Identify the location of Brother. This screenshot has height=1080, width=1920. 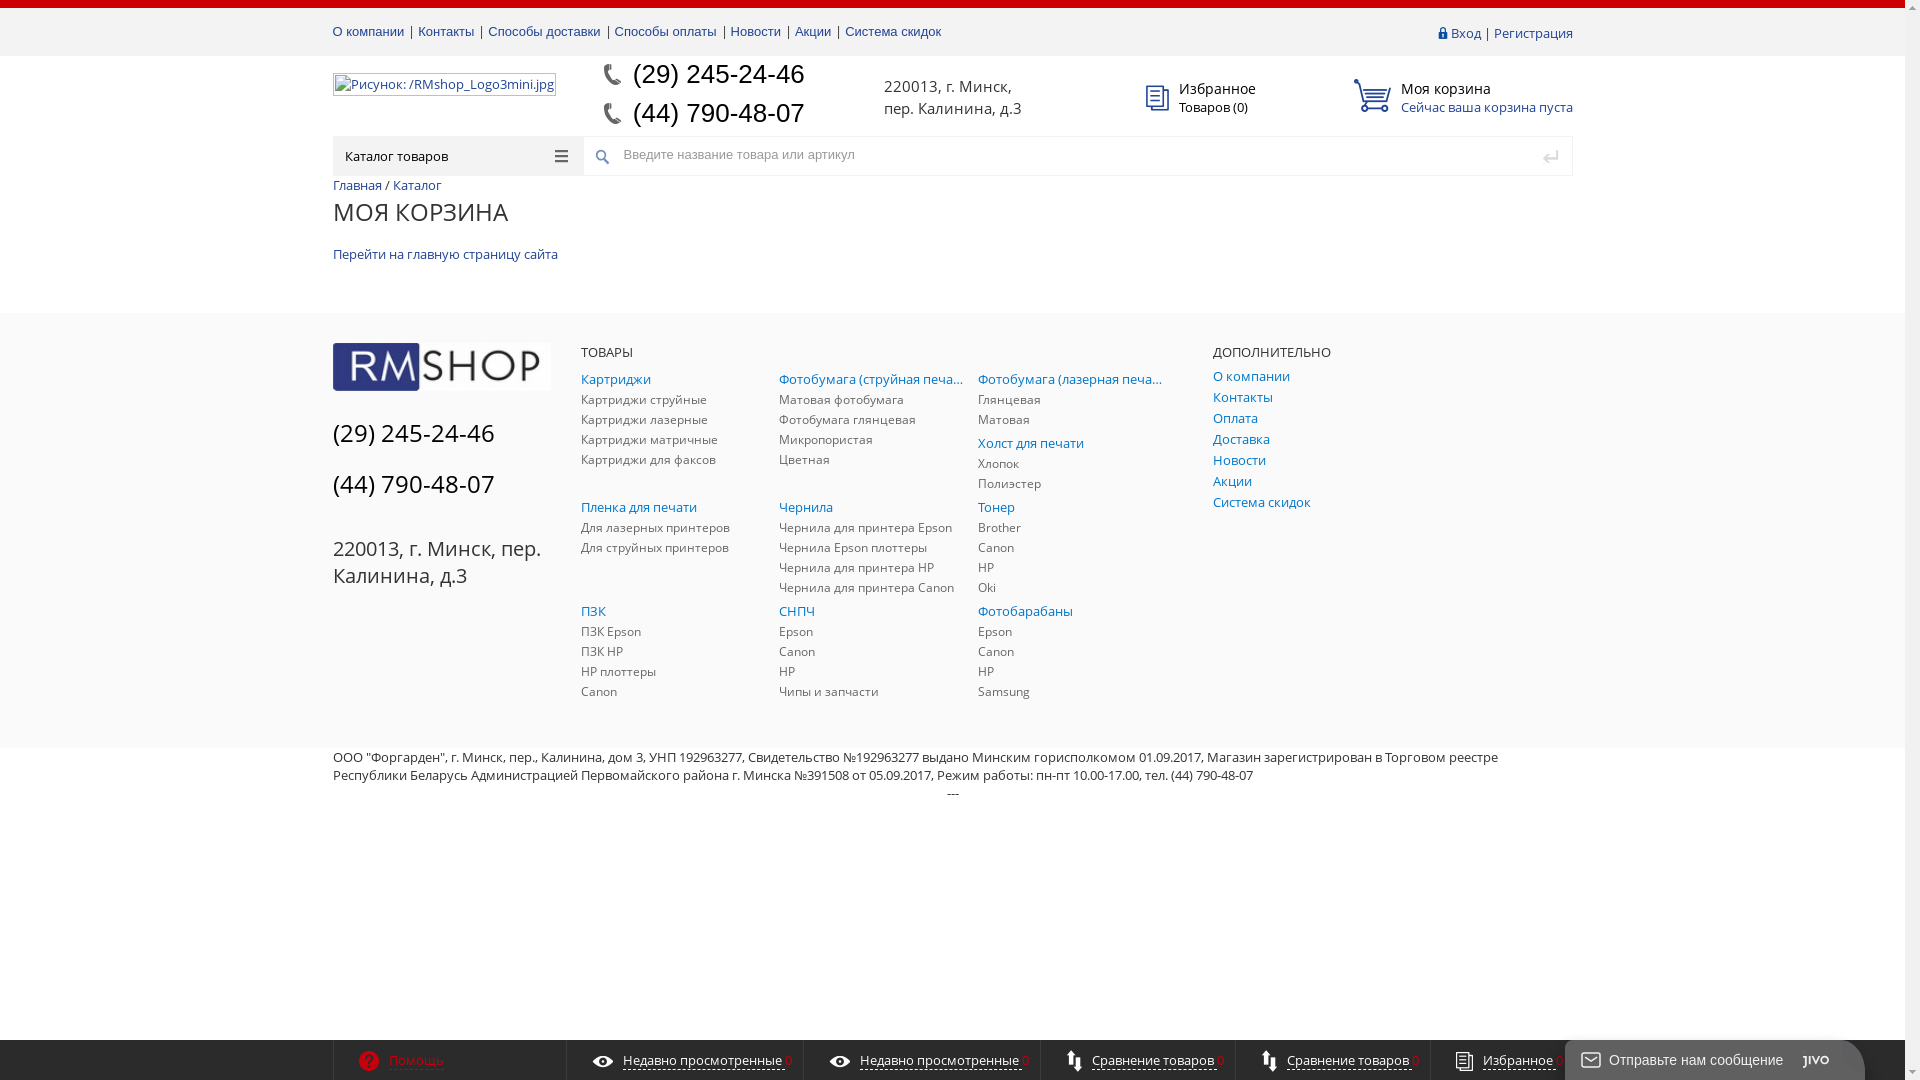
(1072, 528).